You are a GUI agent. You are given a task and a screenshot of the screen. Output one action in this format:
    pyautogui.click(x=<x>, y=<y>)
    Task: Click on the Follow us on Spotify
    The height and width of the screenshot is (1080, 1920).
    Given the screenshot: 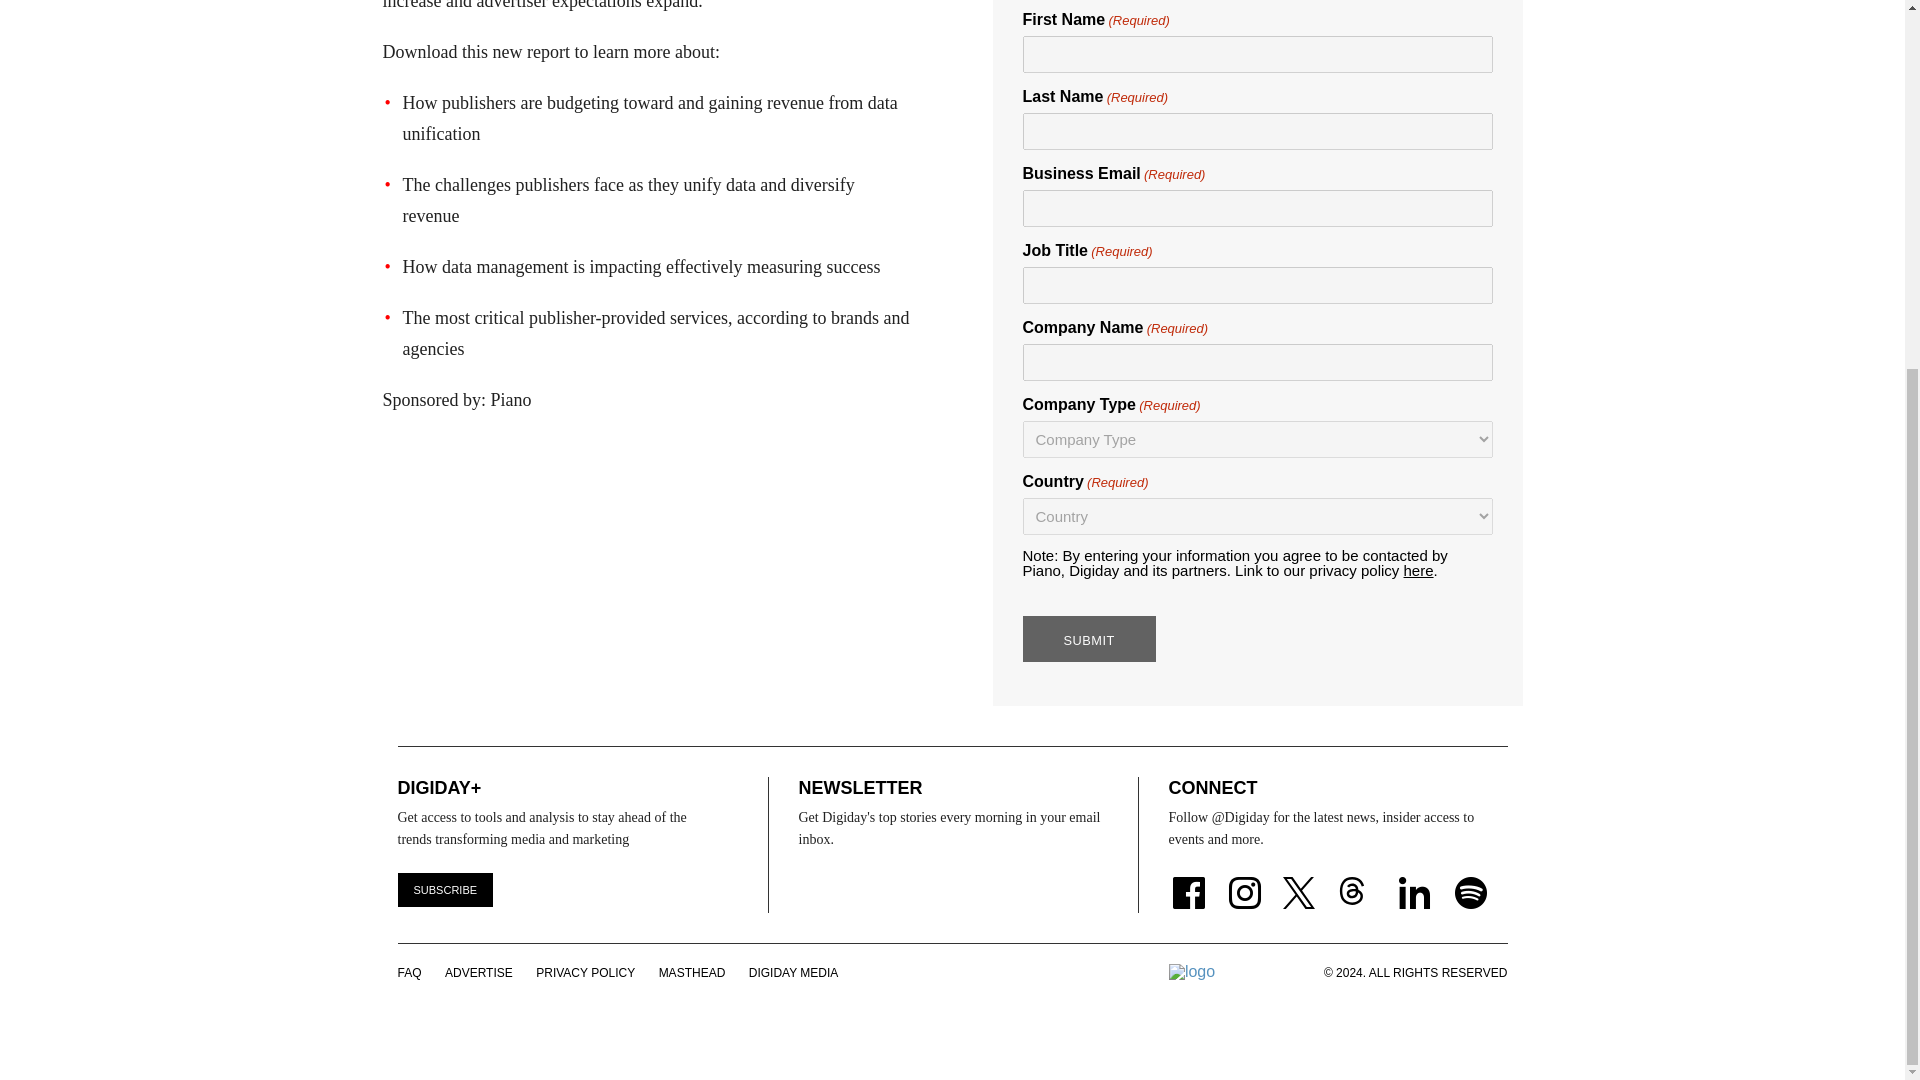 What is the action you would take?
    pyautogui.click(x=1471, y=880)
    